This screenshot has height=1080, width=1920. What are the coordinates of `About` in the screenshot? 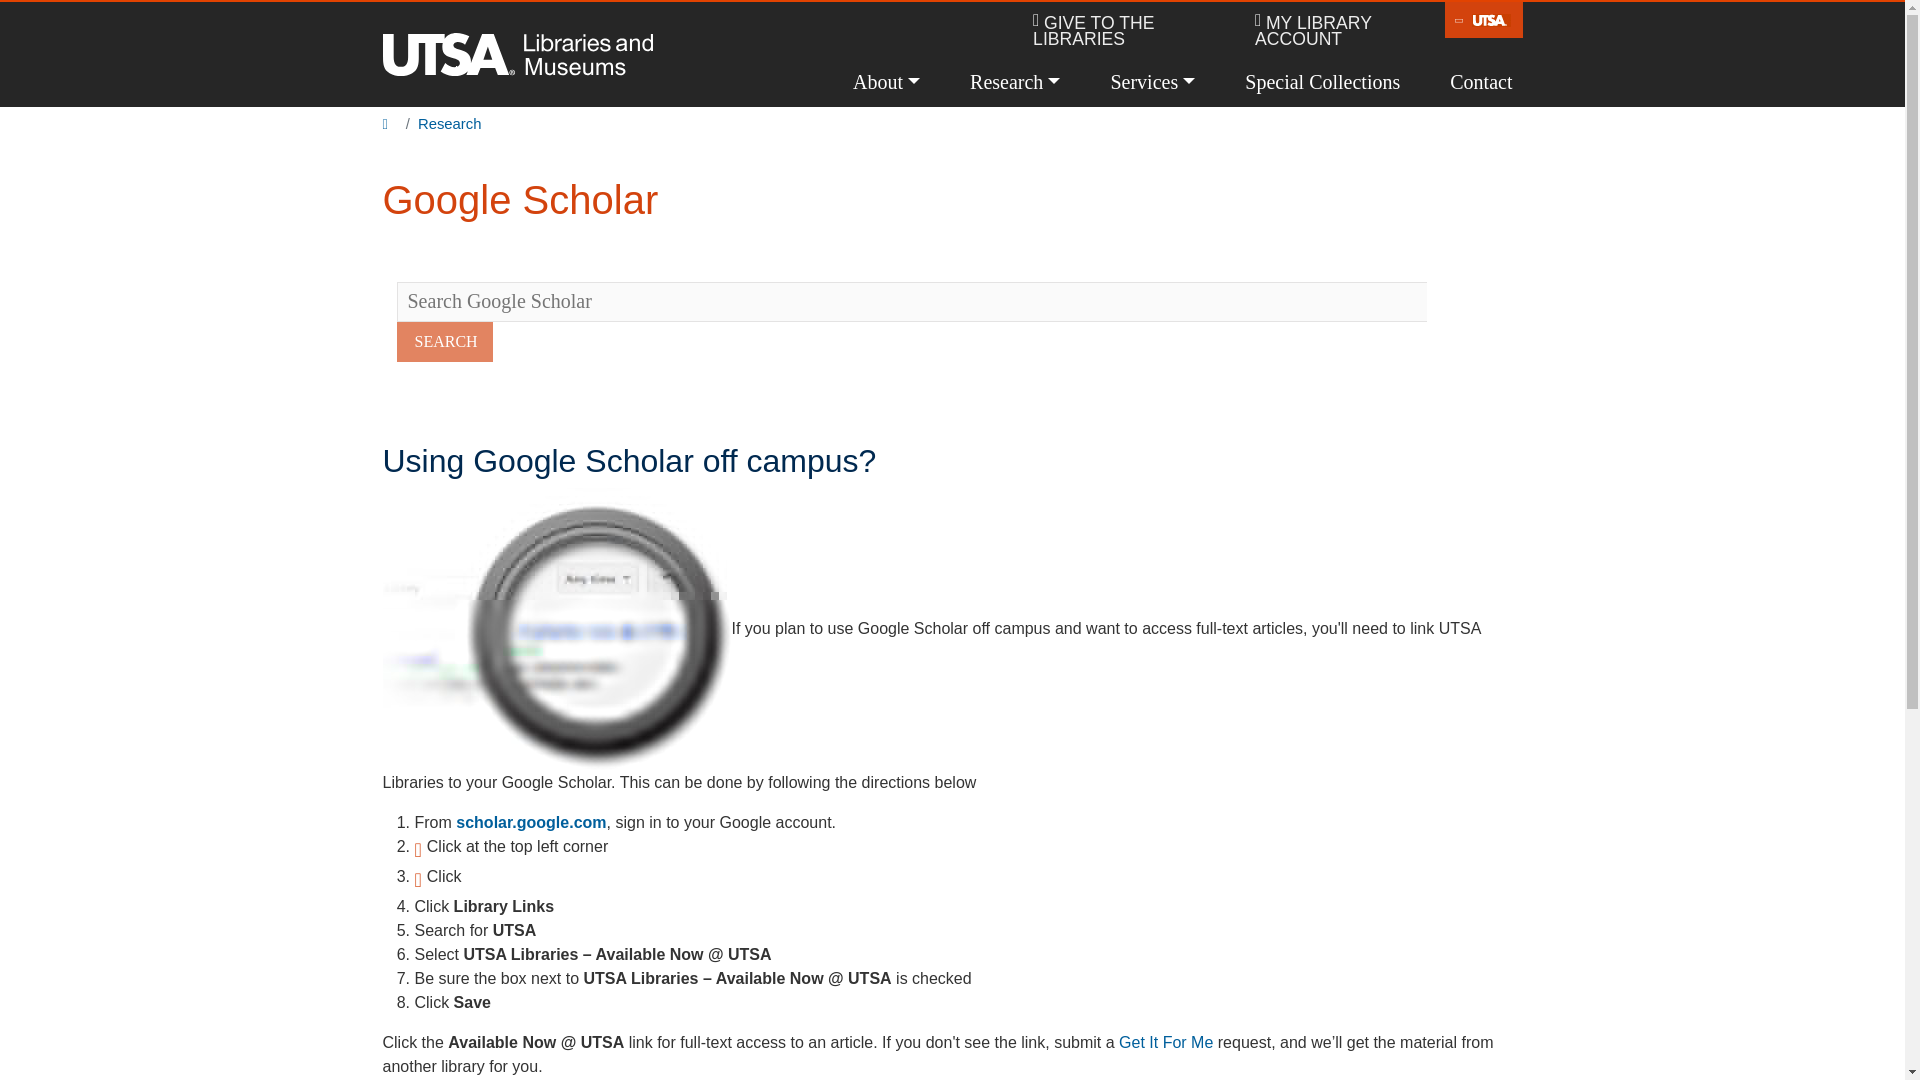 It's located at (886, 82).